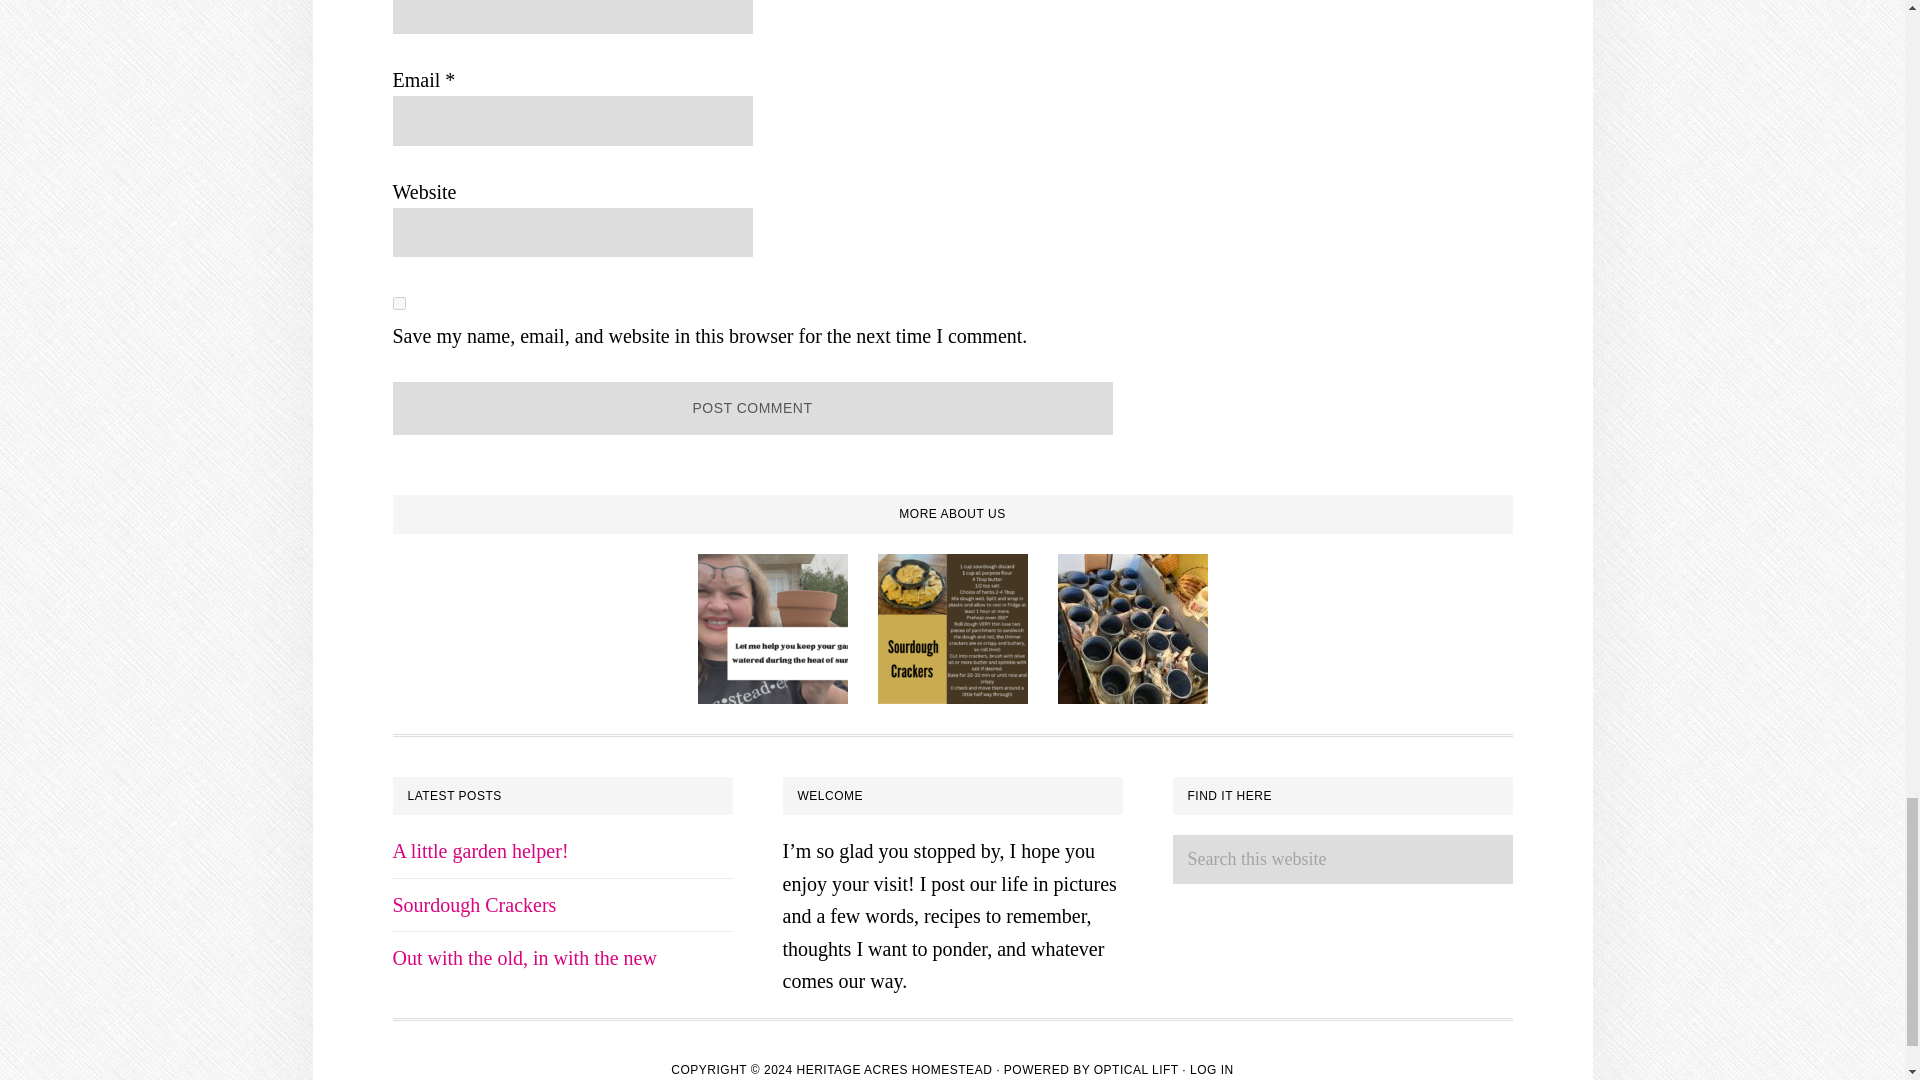  I want to click on yes, so click(398, 303).